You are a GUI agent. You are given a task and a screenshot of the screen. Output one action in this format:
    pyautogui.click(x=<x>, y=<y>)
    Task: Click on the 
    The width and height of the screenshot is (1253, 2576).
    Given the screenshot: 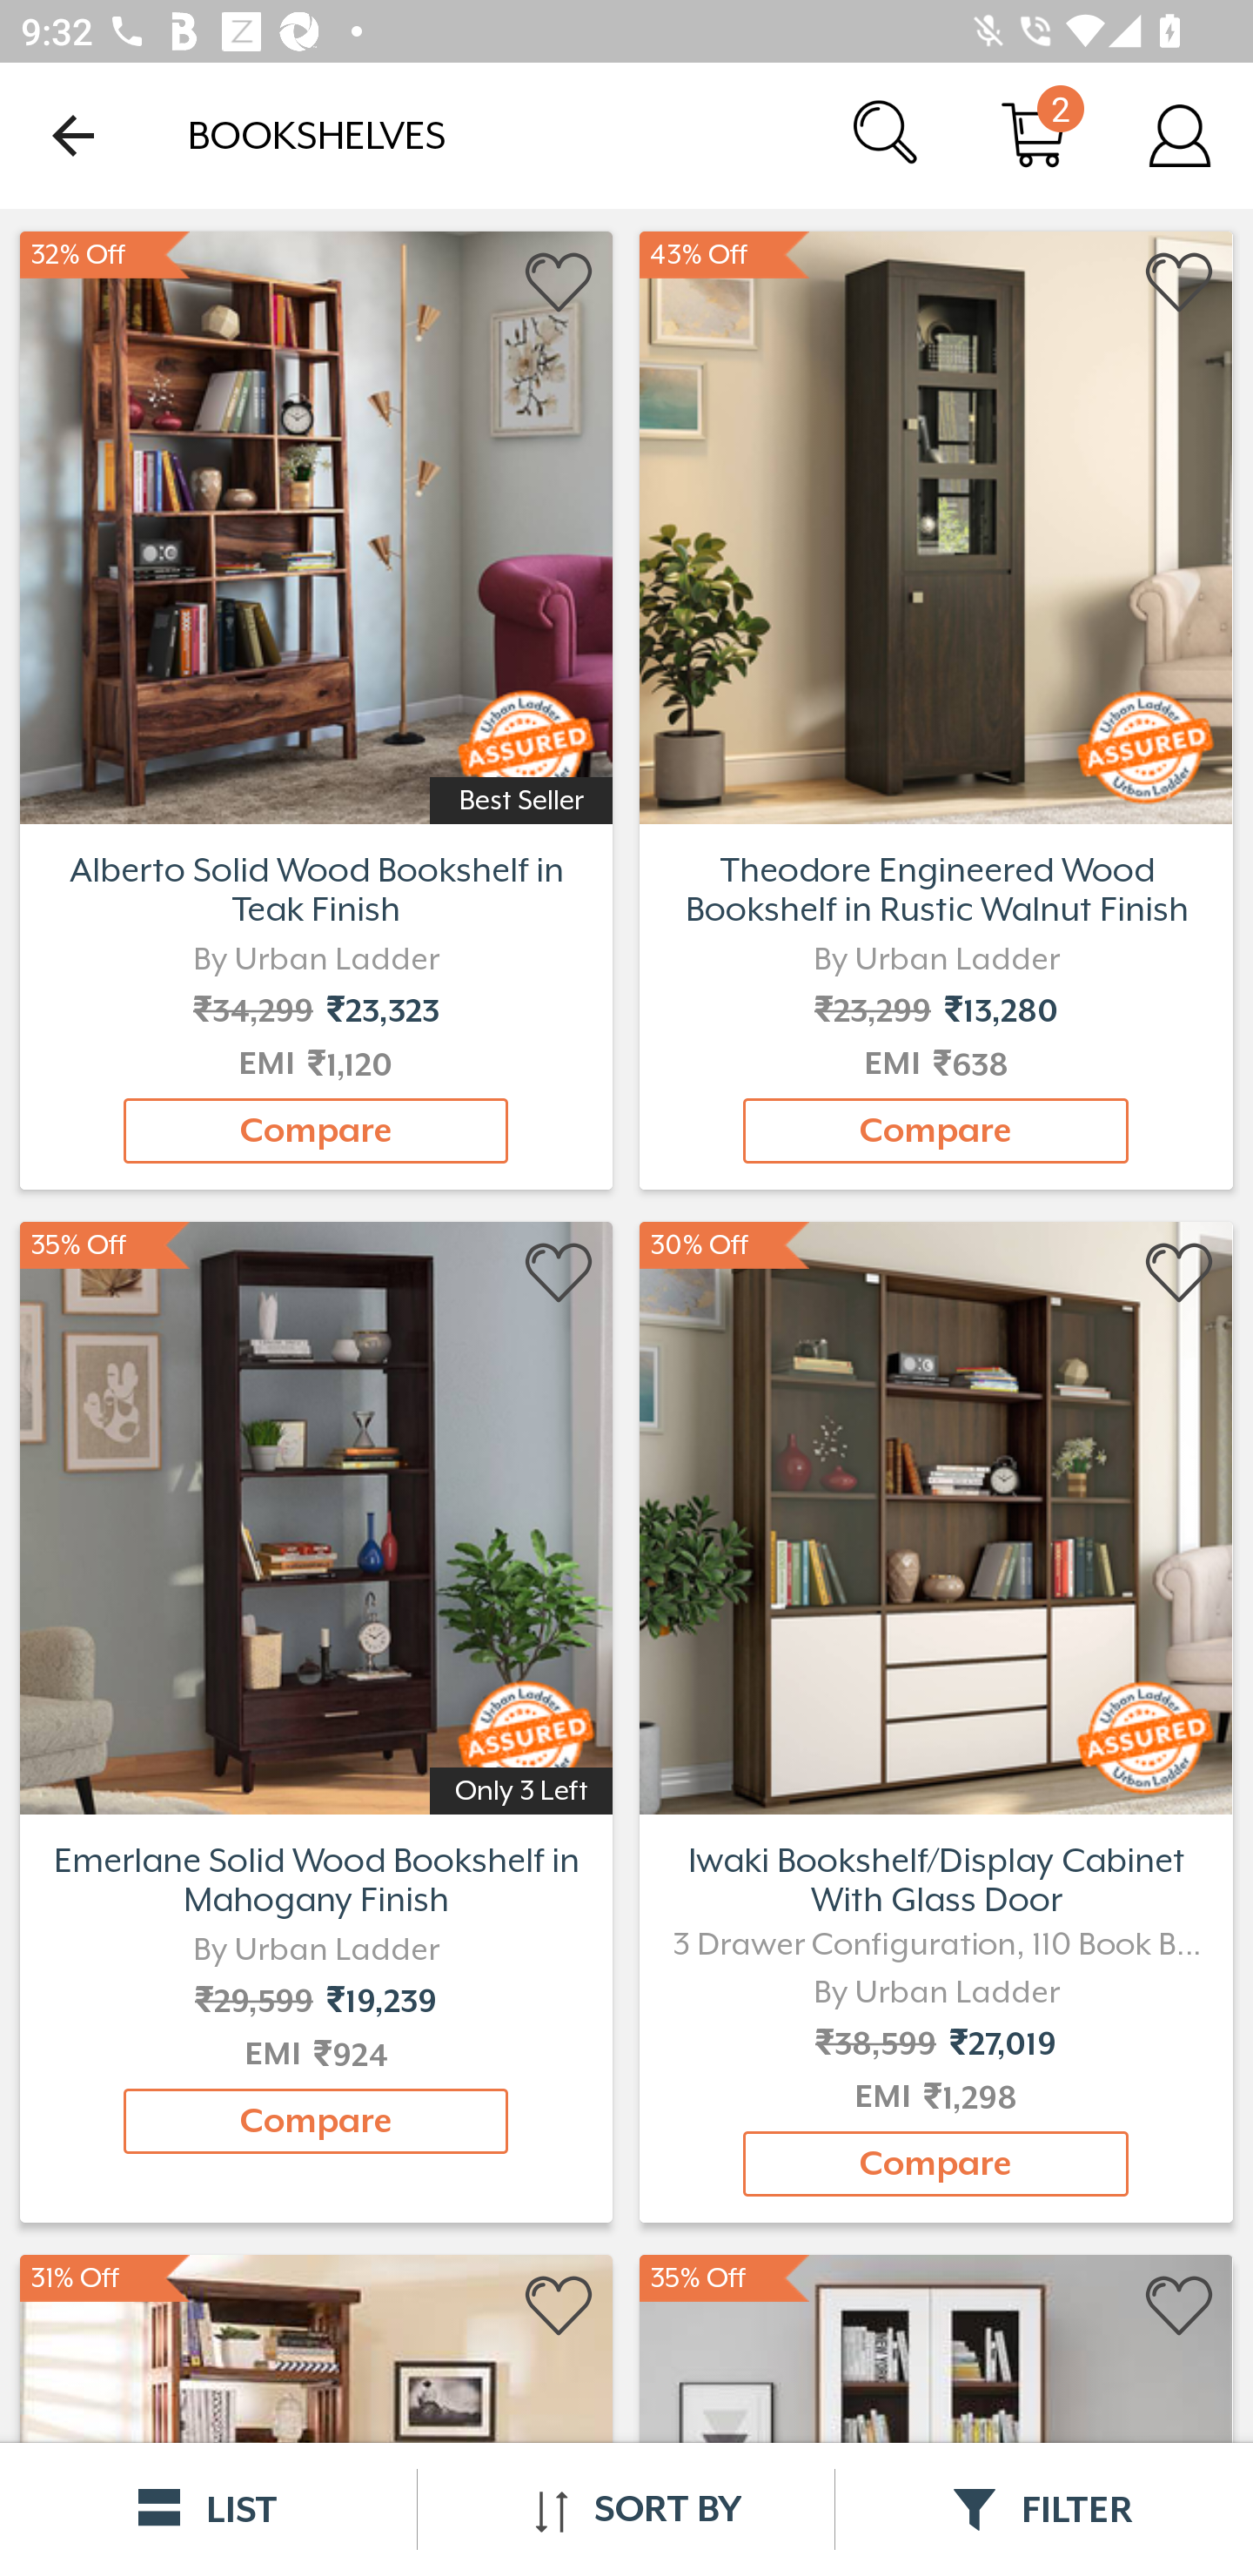 What is the action you would take?
    pyautogui.click(x=560, y=283)
    